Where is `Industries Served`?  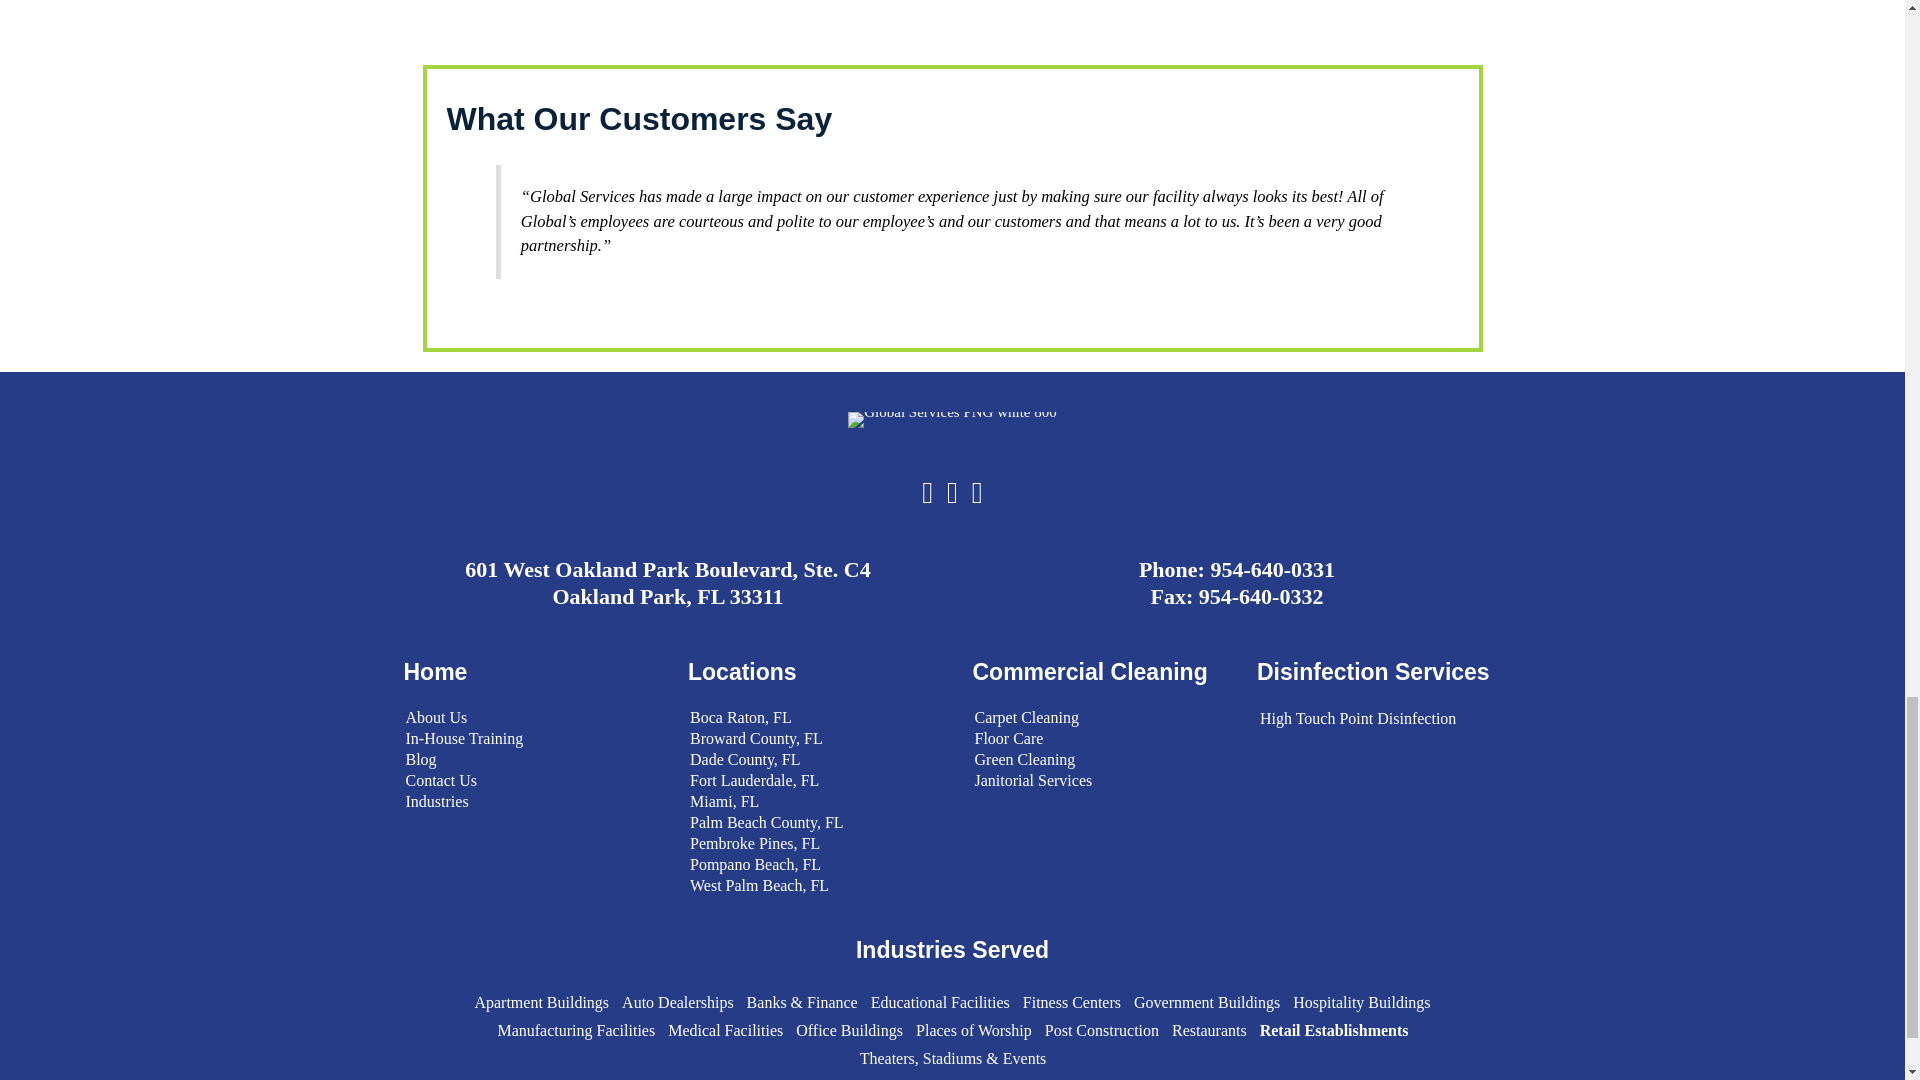
Industries Served is located at coordinates (952, 950).